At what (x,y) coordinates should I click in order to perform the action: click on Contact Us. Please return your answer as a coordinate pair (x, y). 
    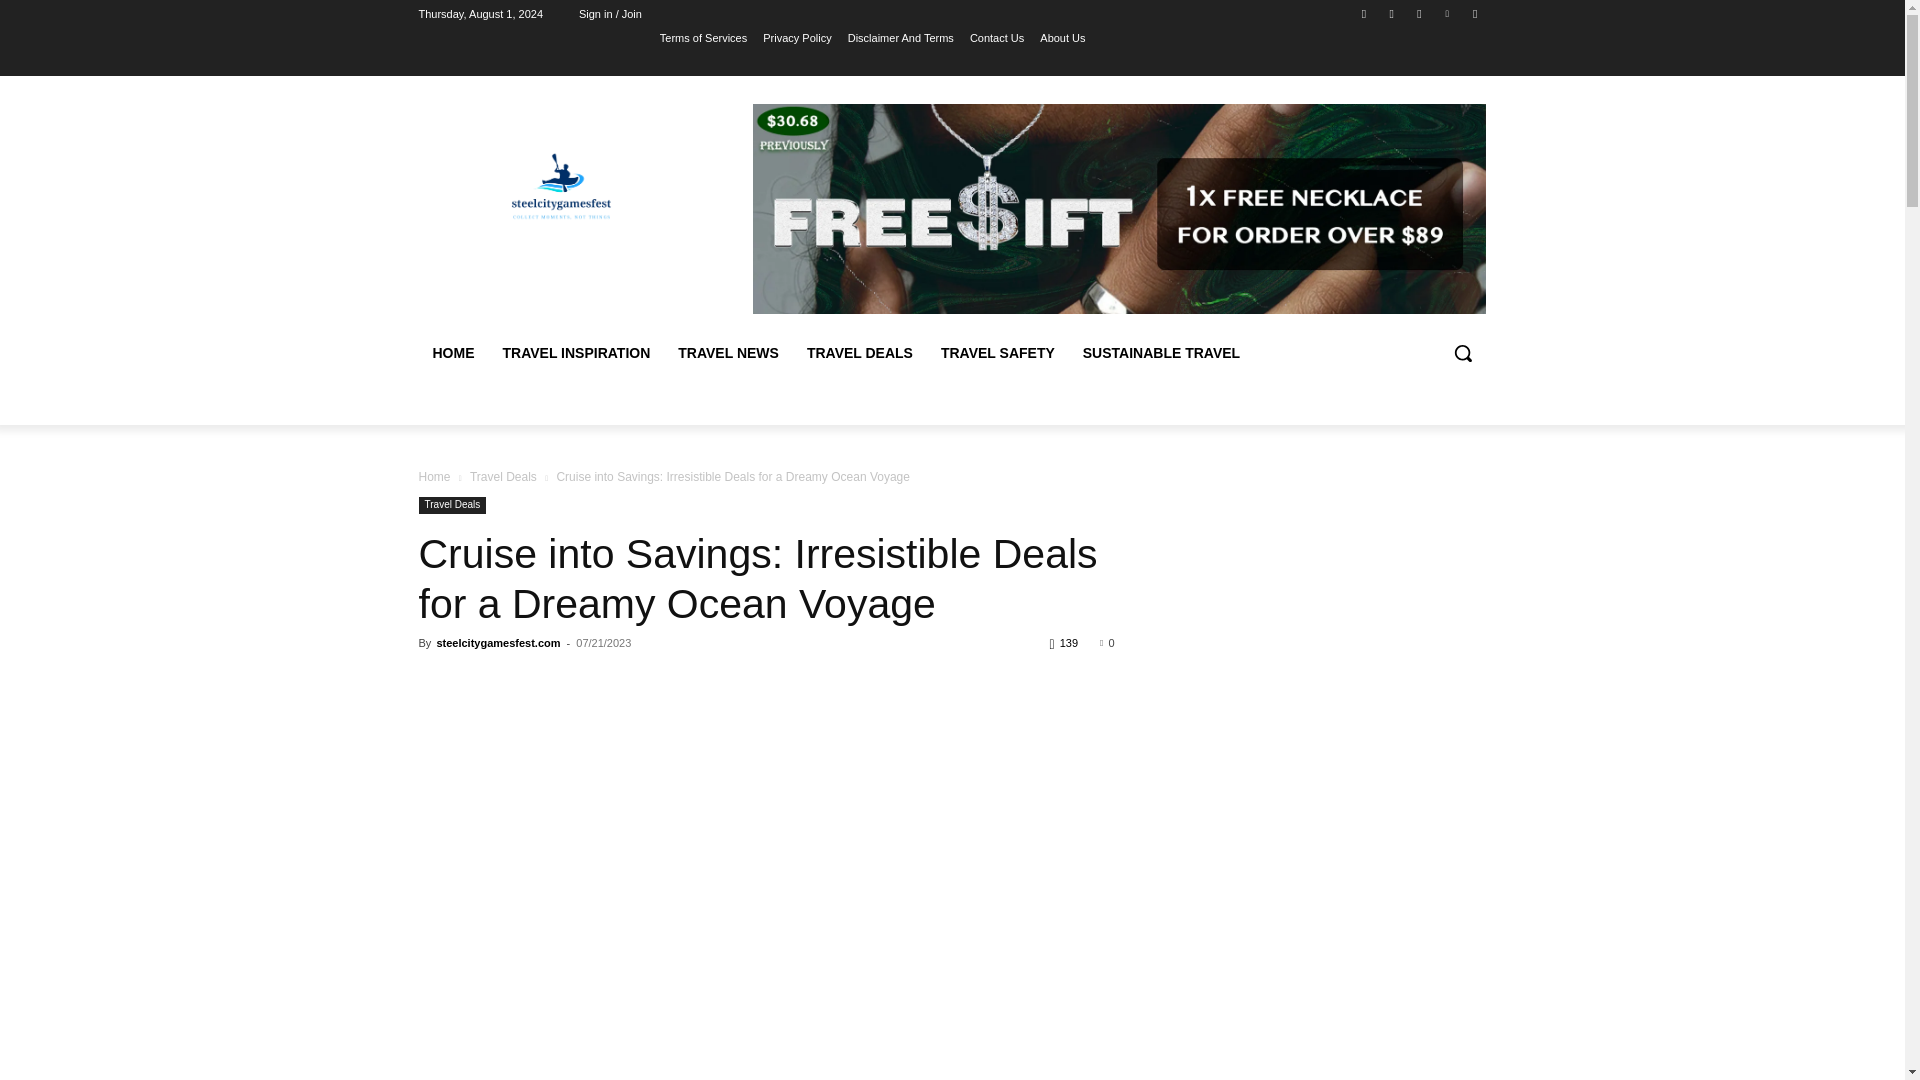
    Looking at the image, I should click on (996, 37).